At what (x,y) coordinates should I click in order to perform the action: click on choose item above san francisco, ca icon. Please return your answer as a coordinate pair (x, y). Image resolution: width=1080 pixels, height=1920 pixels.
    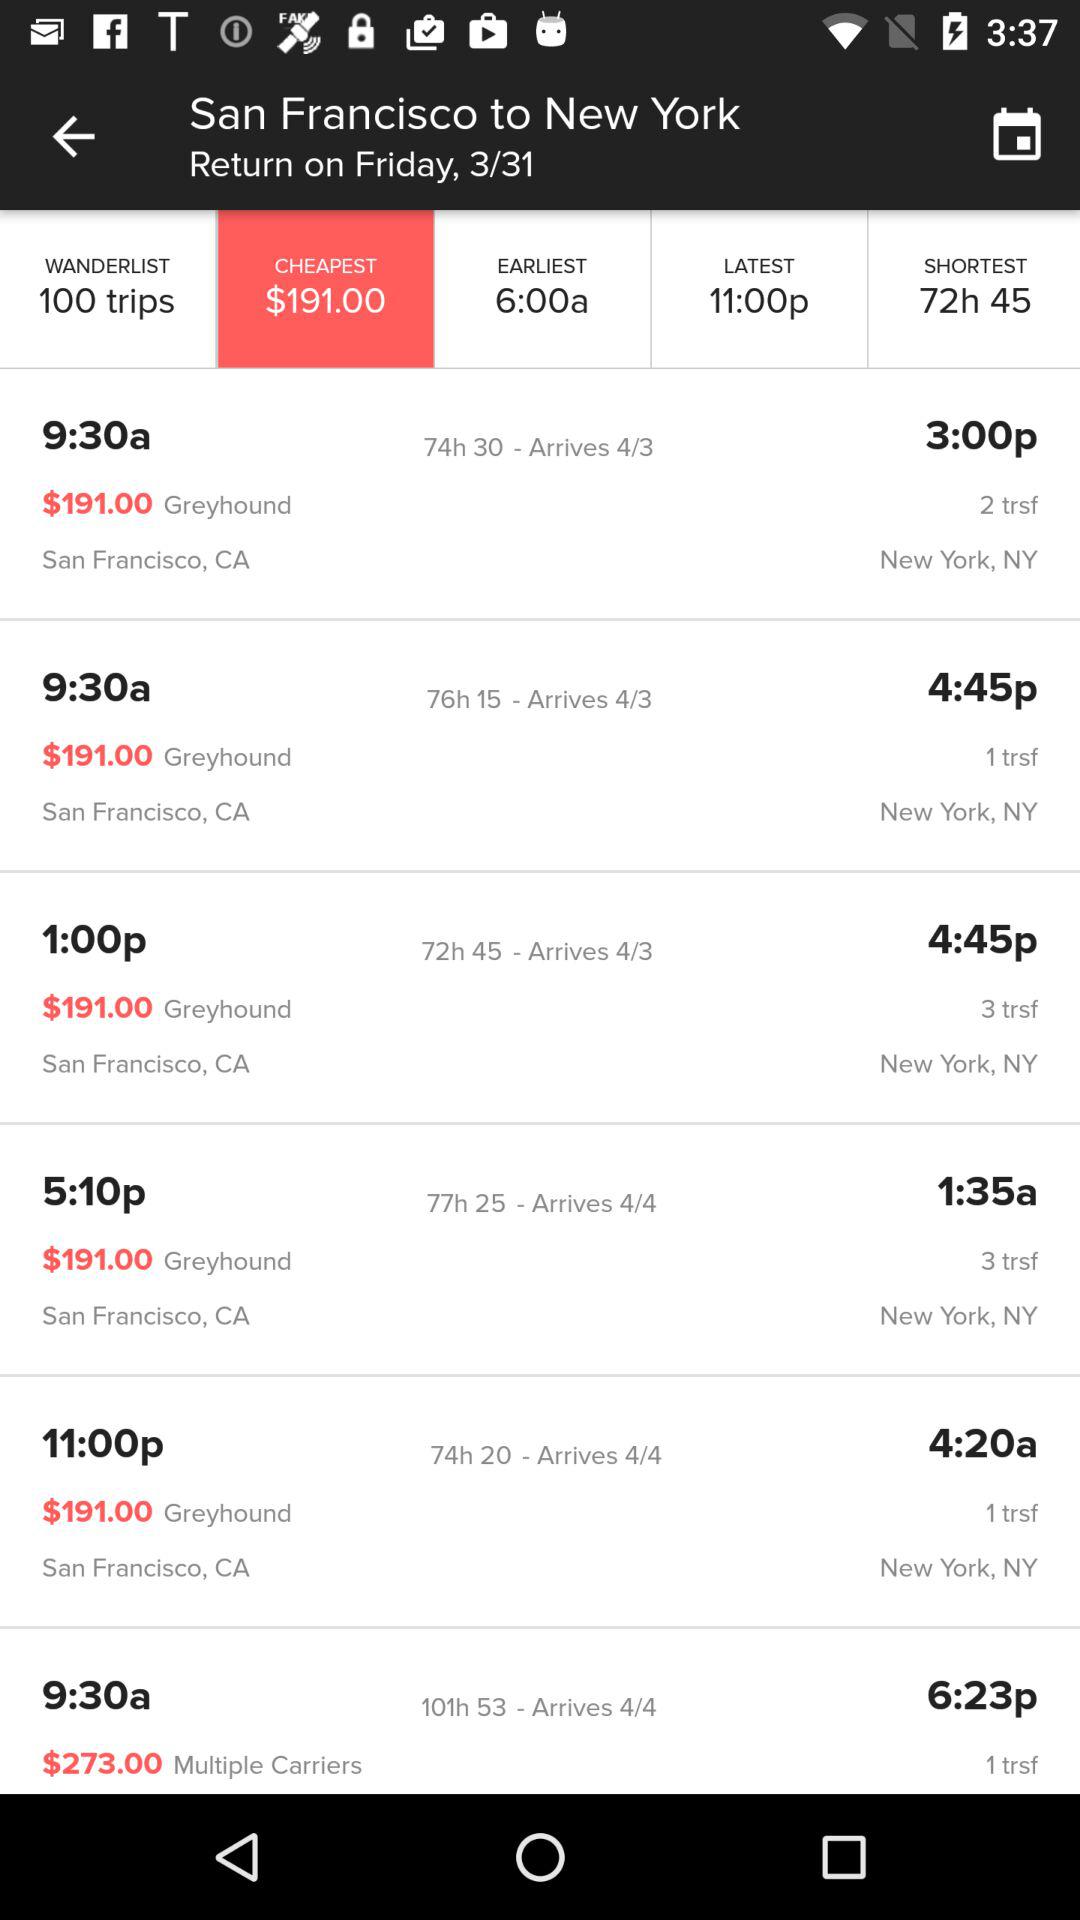
    Looking at the image, I should click on (664, 505).